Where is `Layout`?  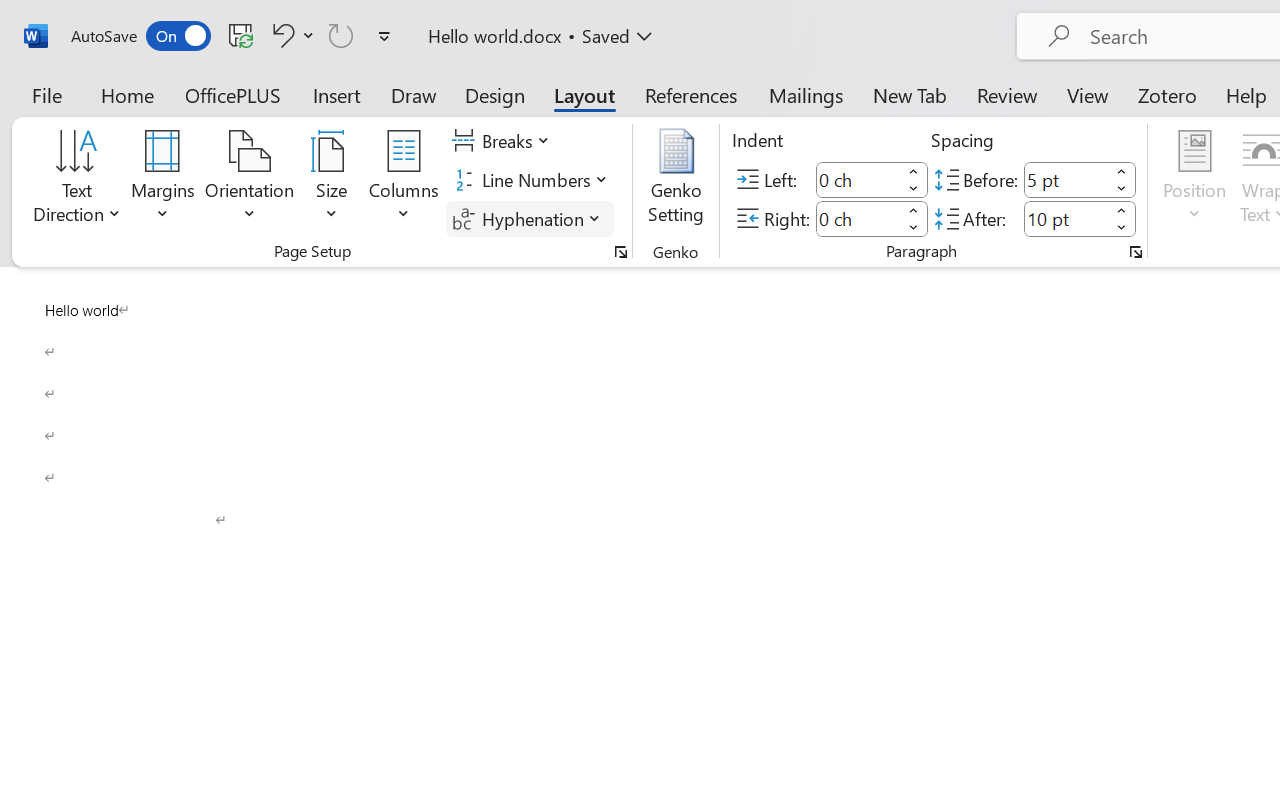
Layout is located at coordinates (584, 94).